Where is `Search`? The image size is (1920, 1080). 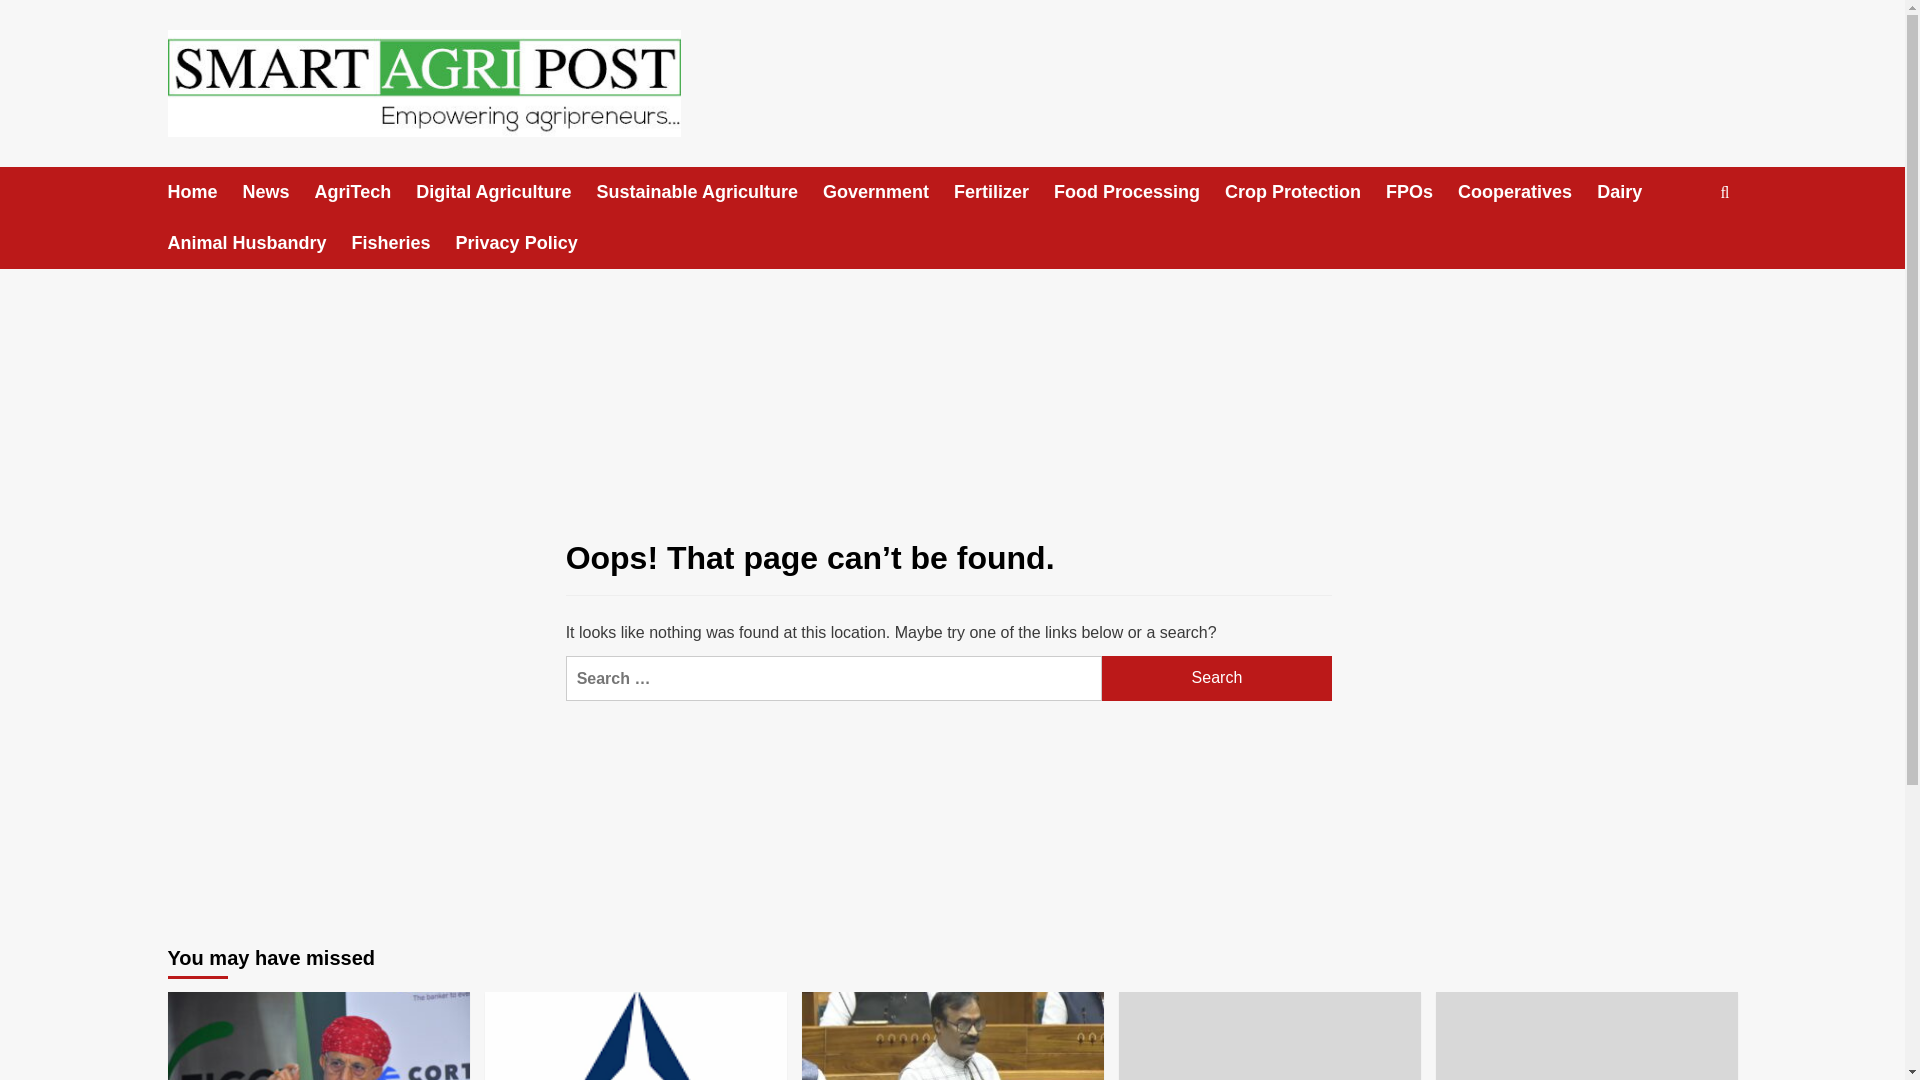
Search is located at coordinates (1678, 254).